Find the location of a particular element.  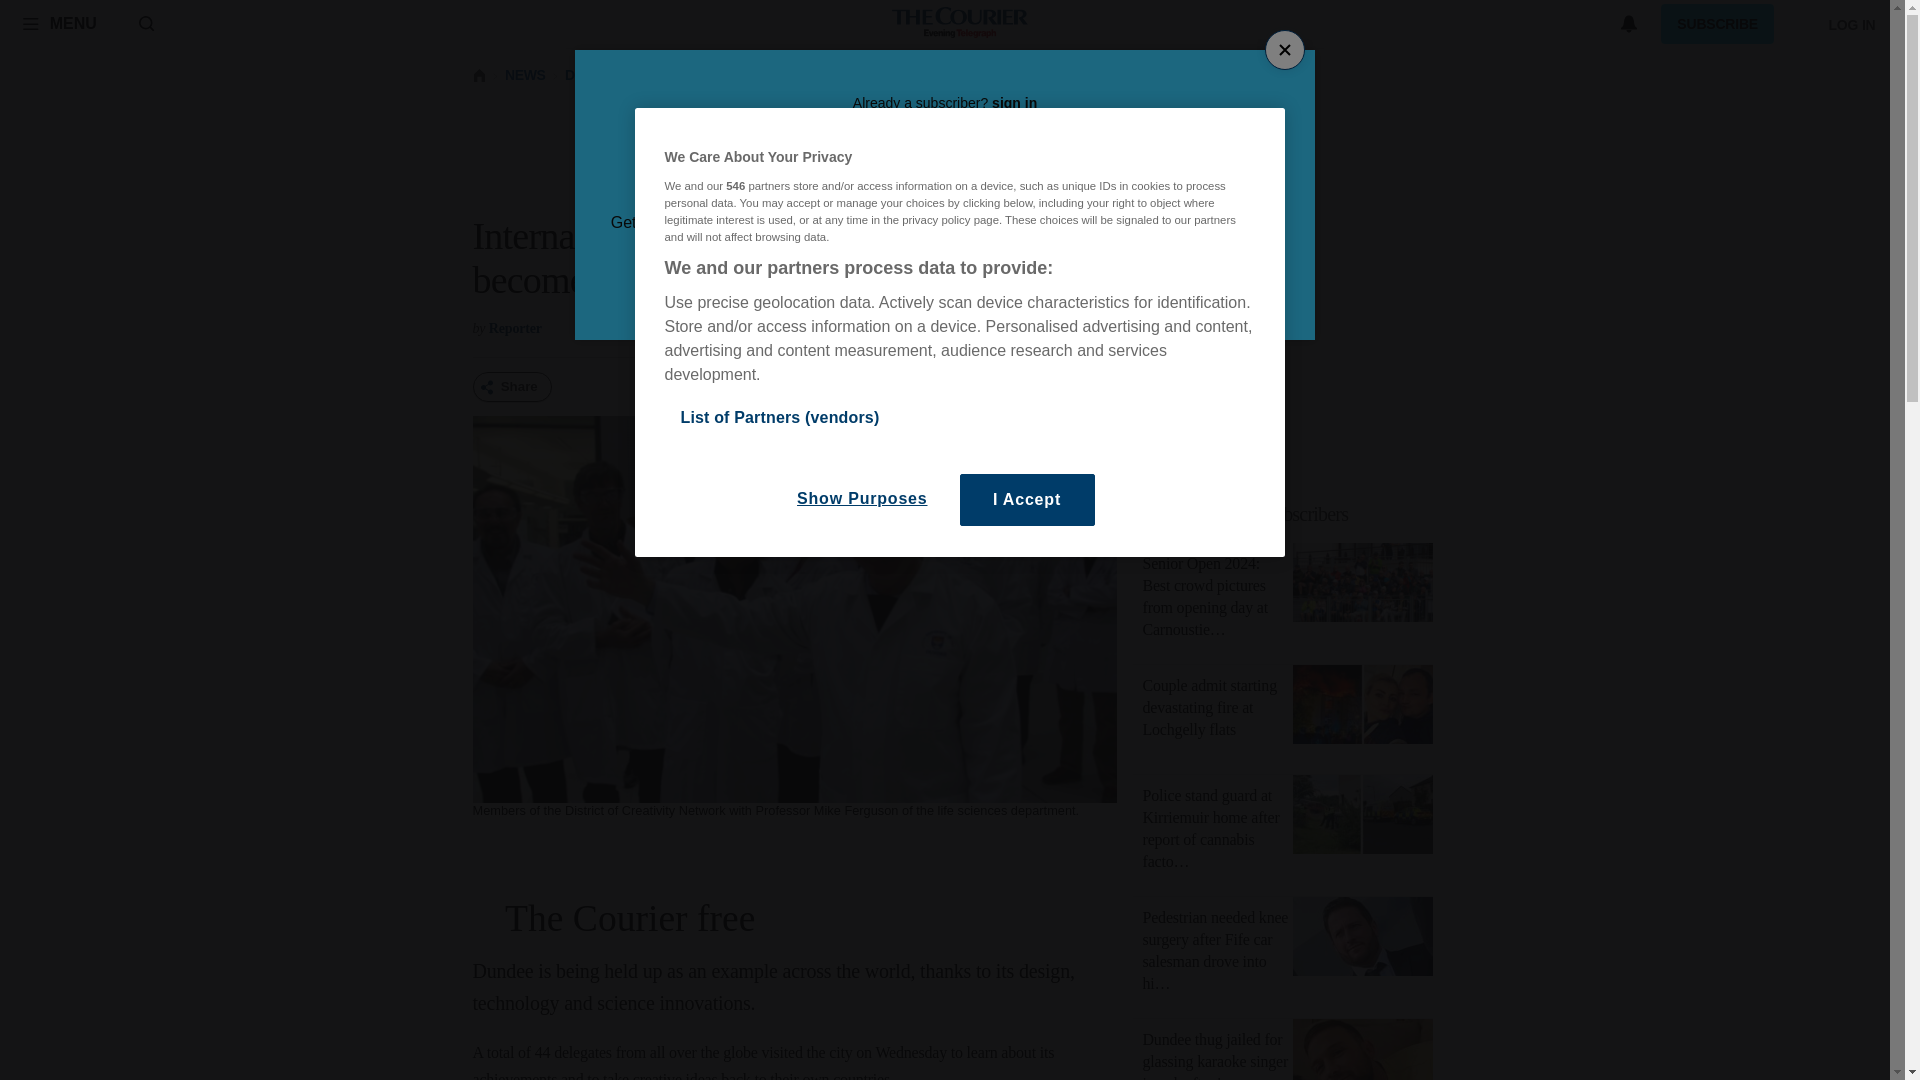

Exclusive to our subscribers is located at coordinates (1246, 514).